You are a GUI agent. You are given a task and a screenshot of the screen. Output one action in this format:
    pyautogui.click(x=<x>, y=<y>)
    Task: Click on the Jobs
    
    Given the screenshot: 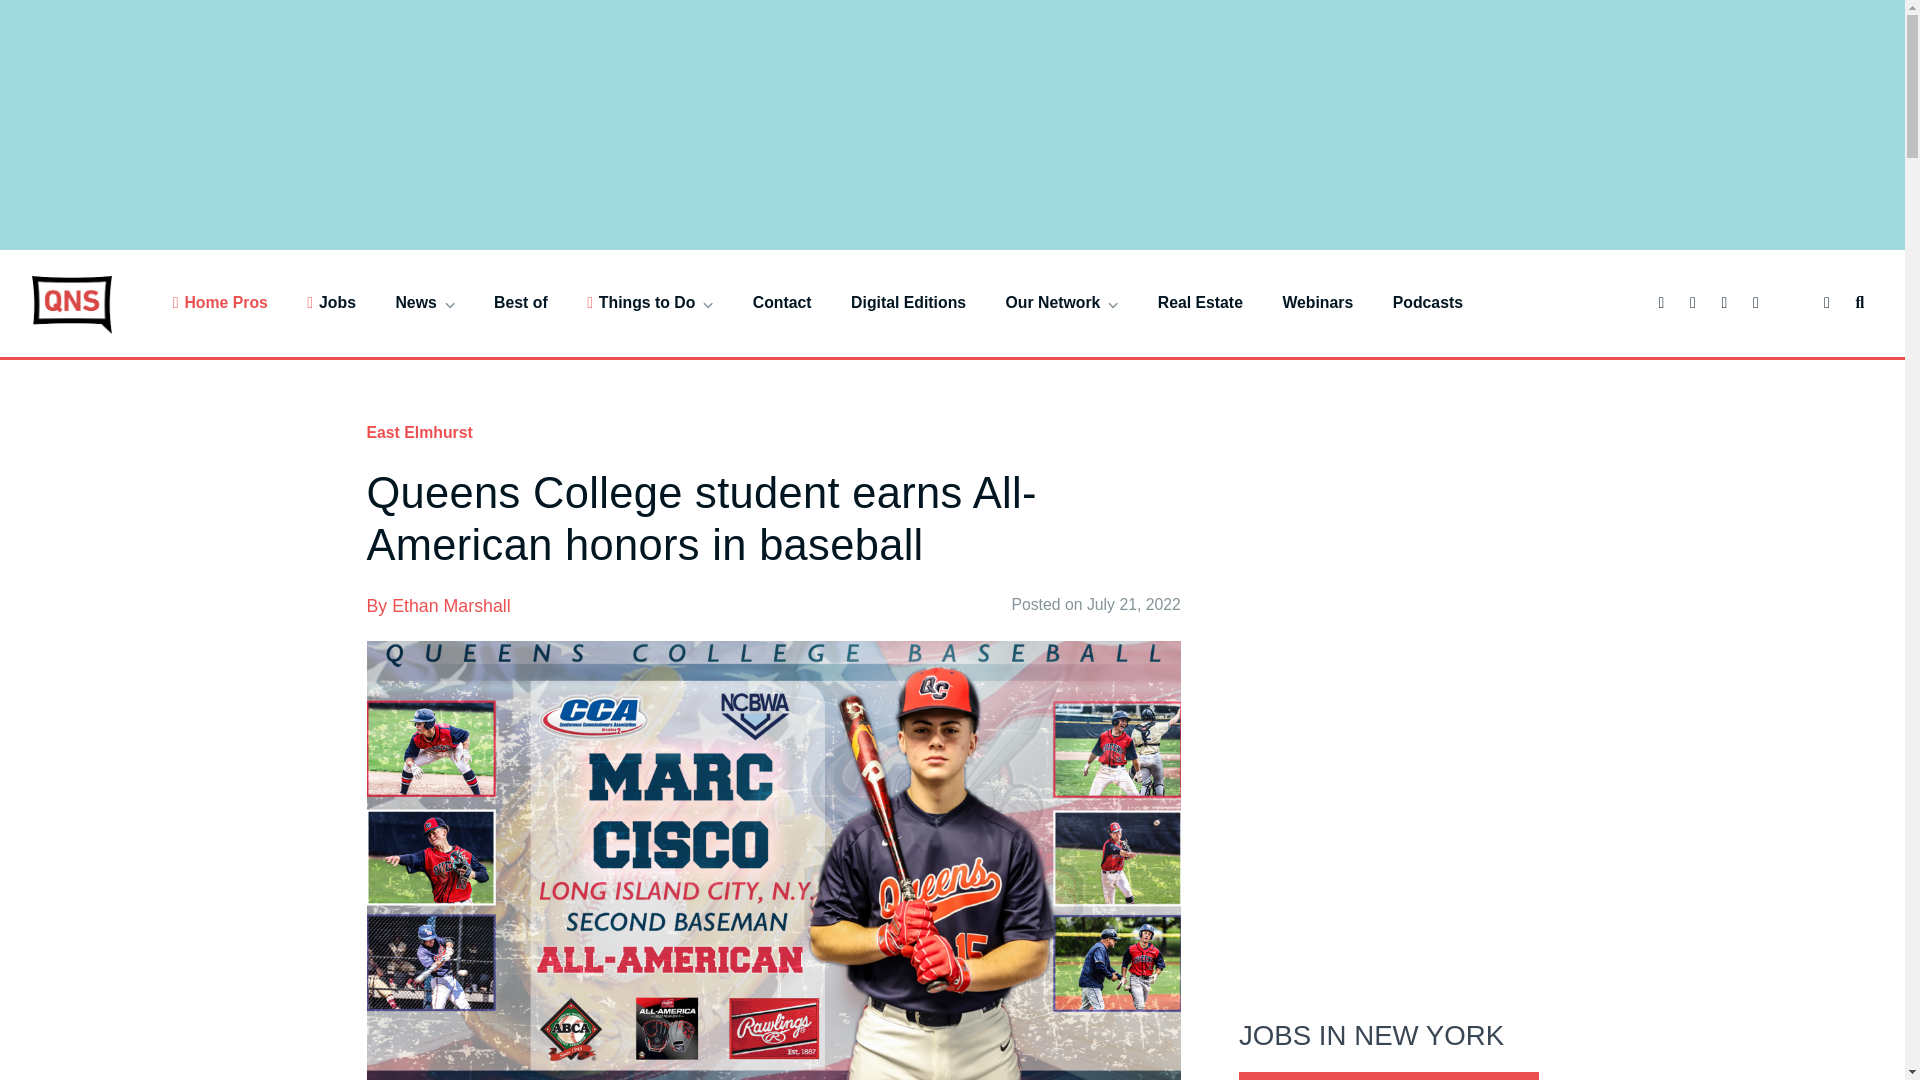 What is the action you would take?
    pyautogui.click(x=331, y=302)
    